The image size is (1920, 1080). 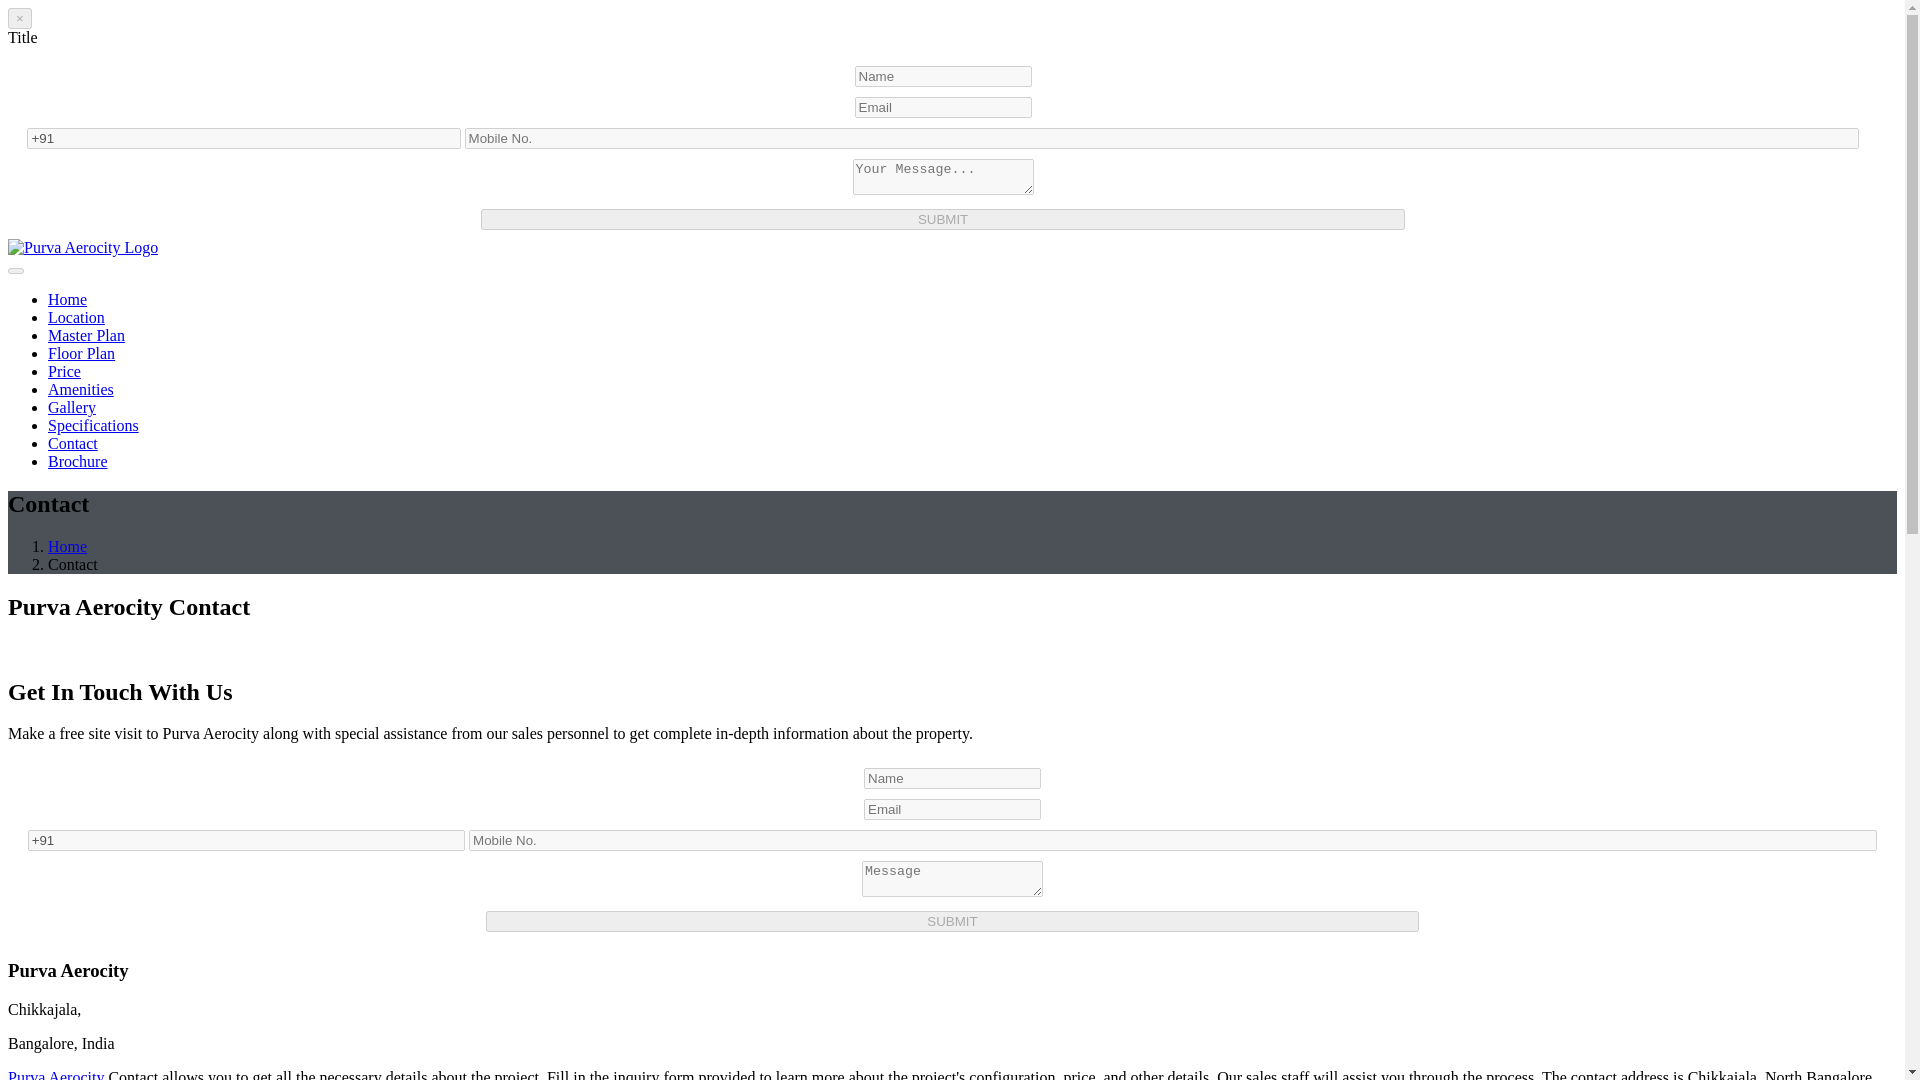 I want to click on Brochure, so click(x=78, y=460).